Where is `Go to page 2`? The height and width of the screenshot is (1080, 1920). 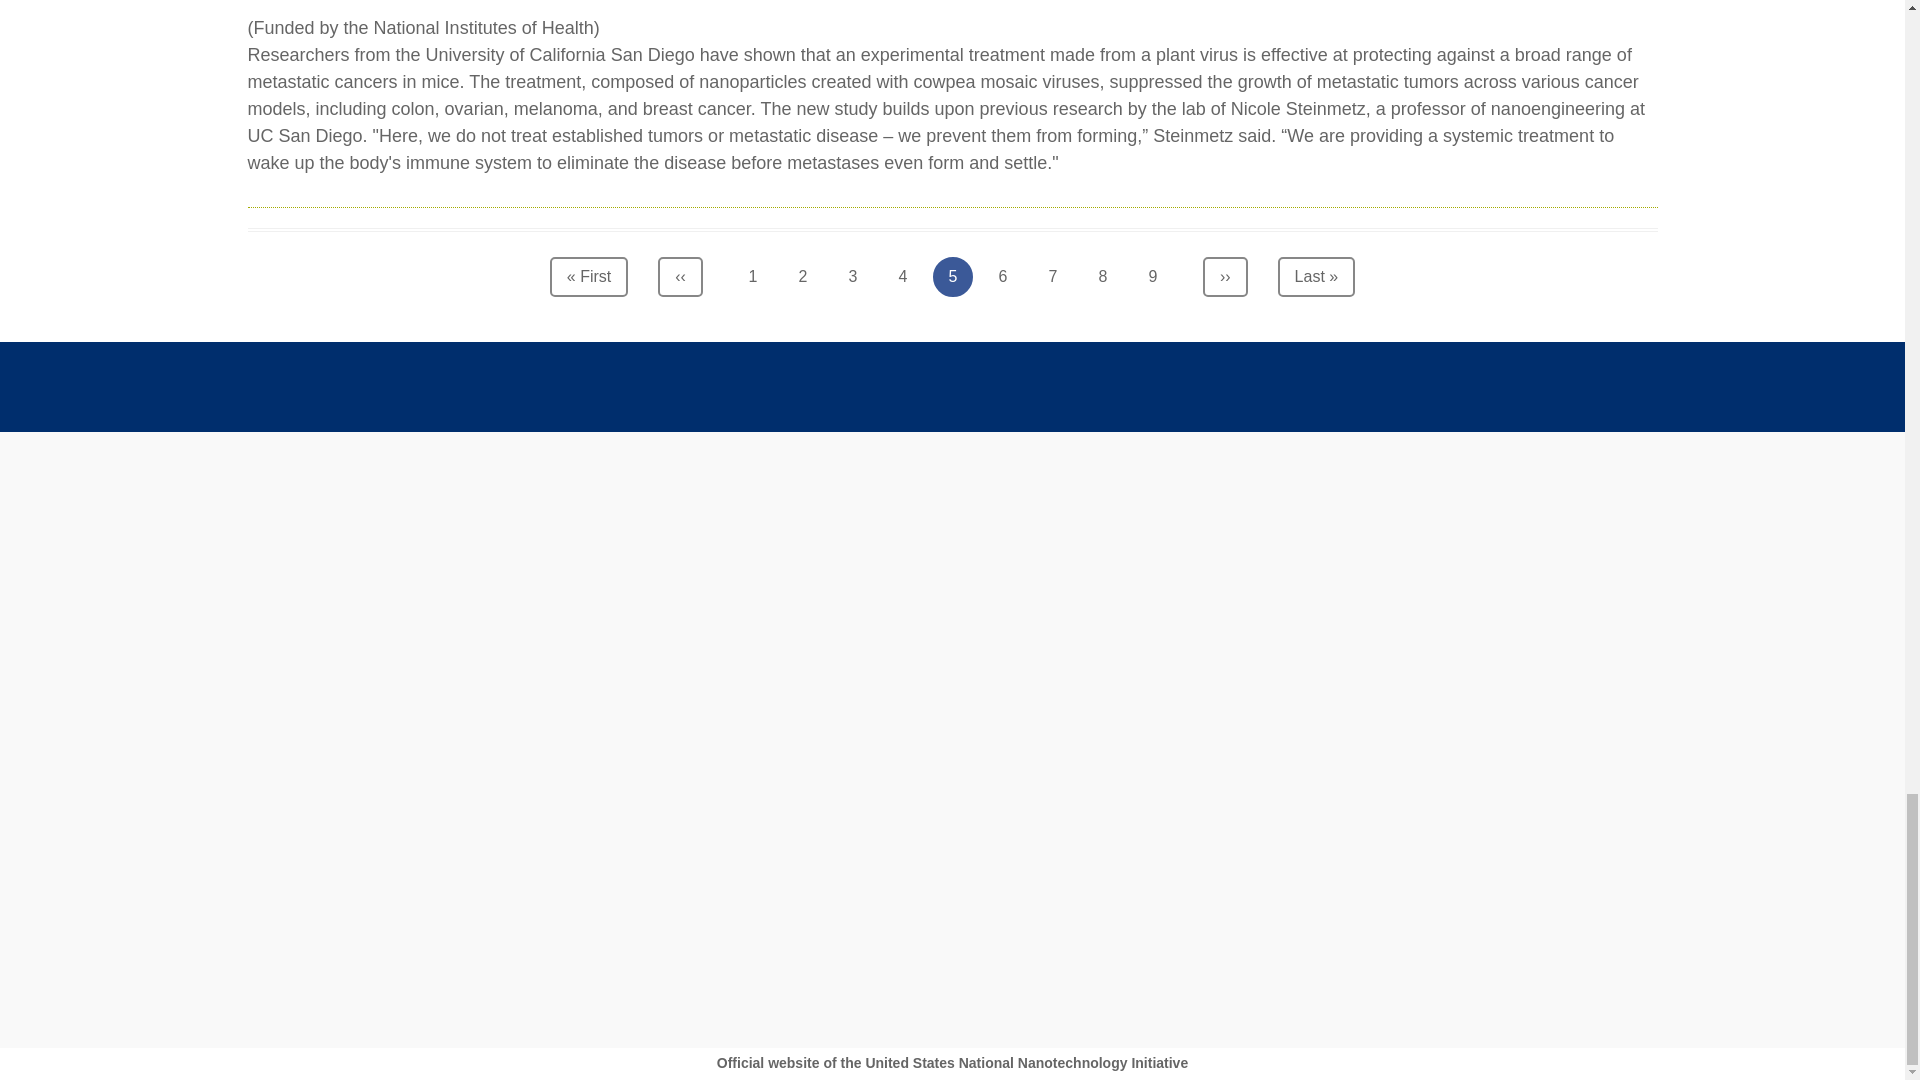
Go to page 2 is located at coordinates (1052, 277).